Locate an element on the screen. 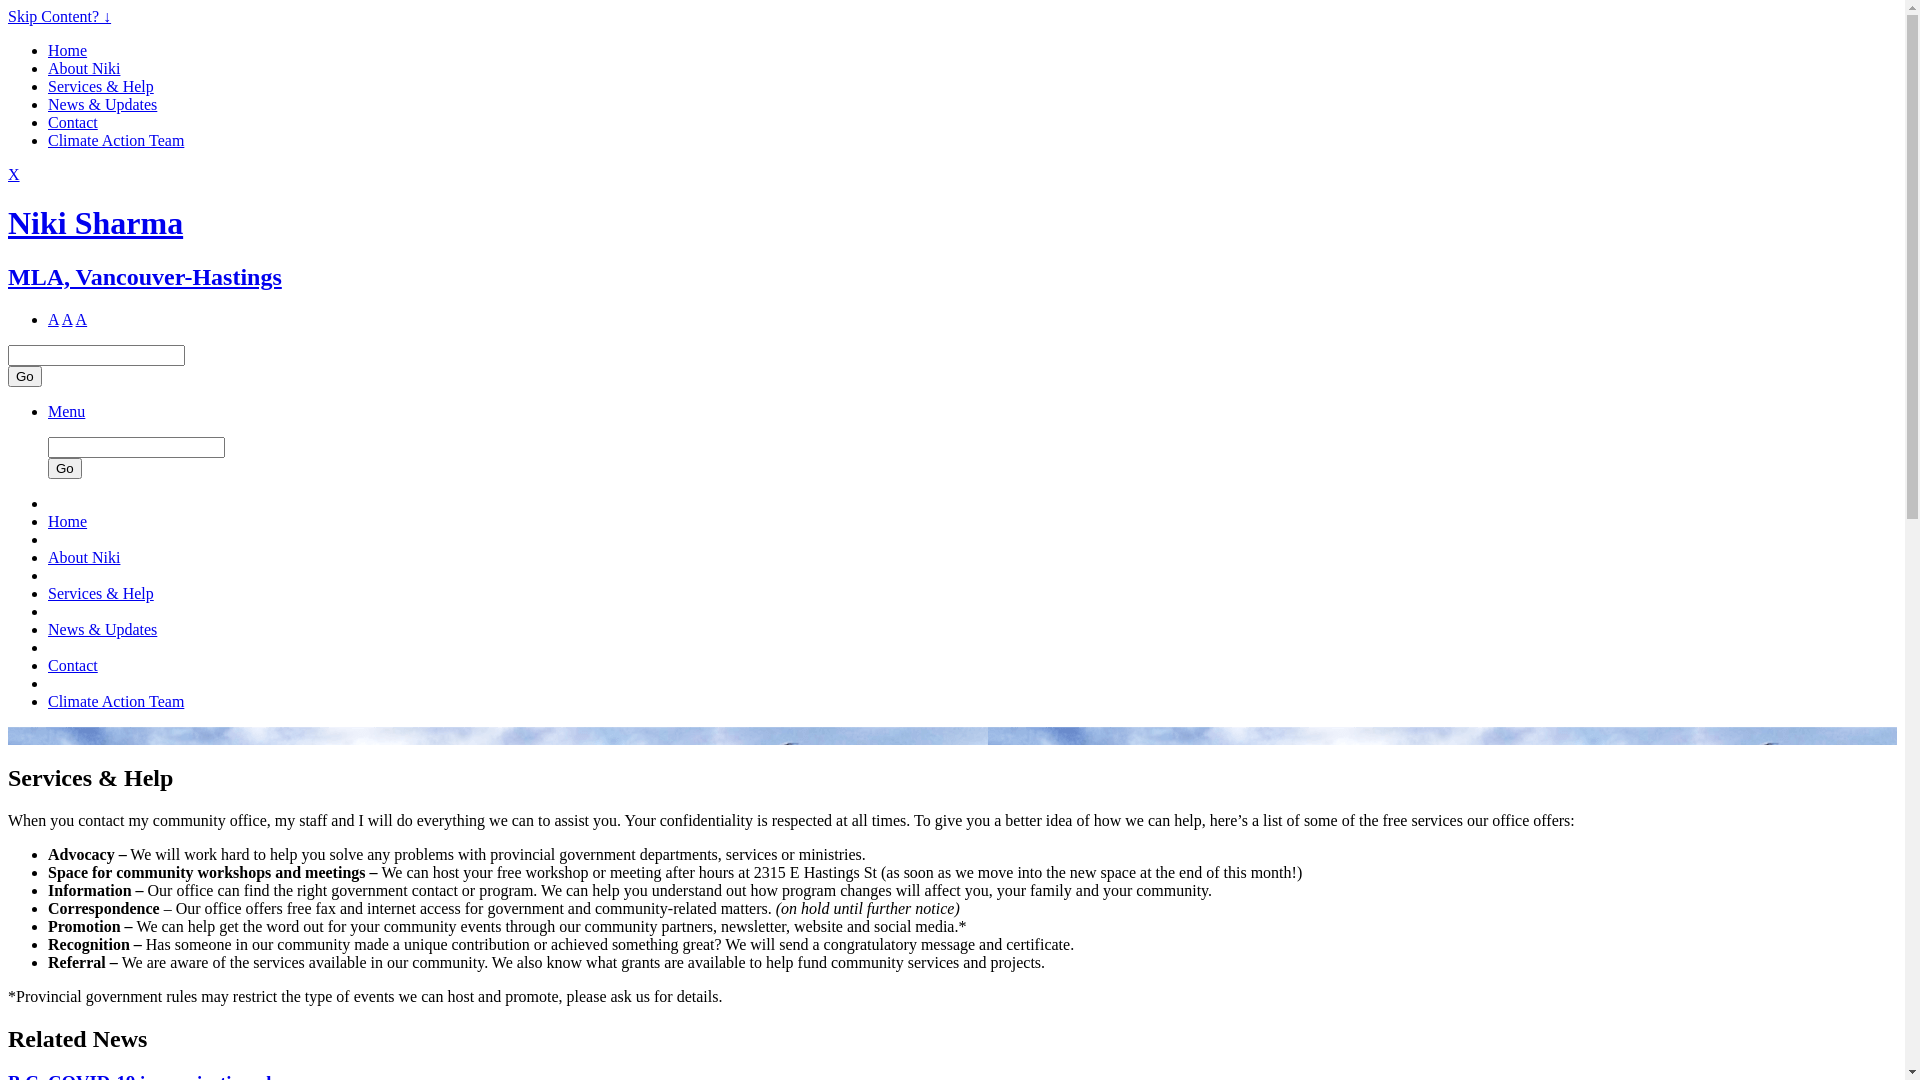  About Niki is located at coordinates (84, 558).